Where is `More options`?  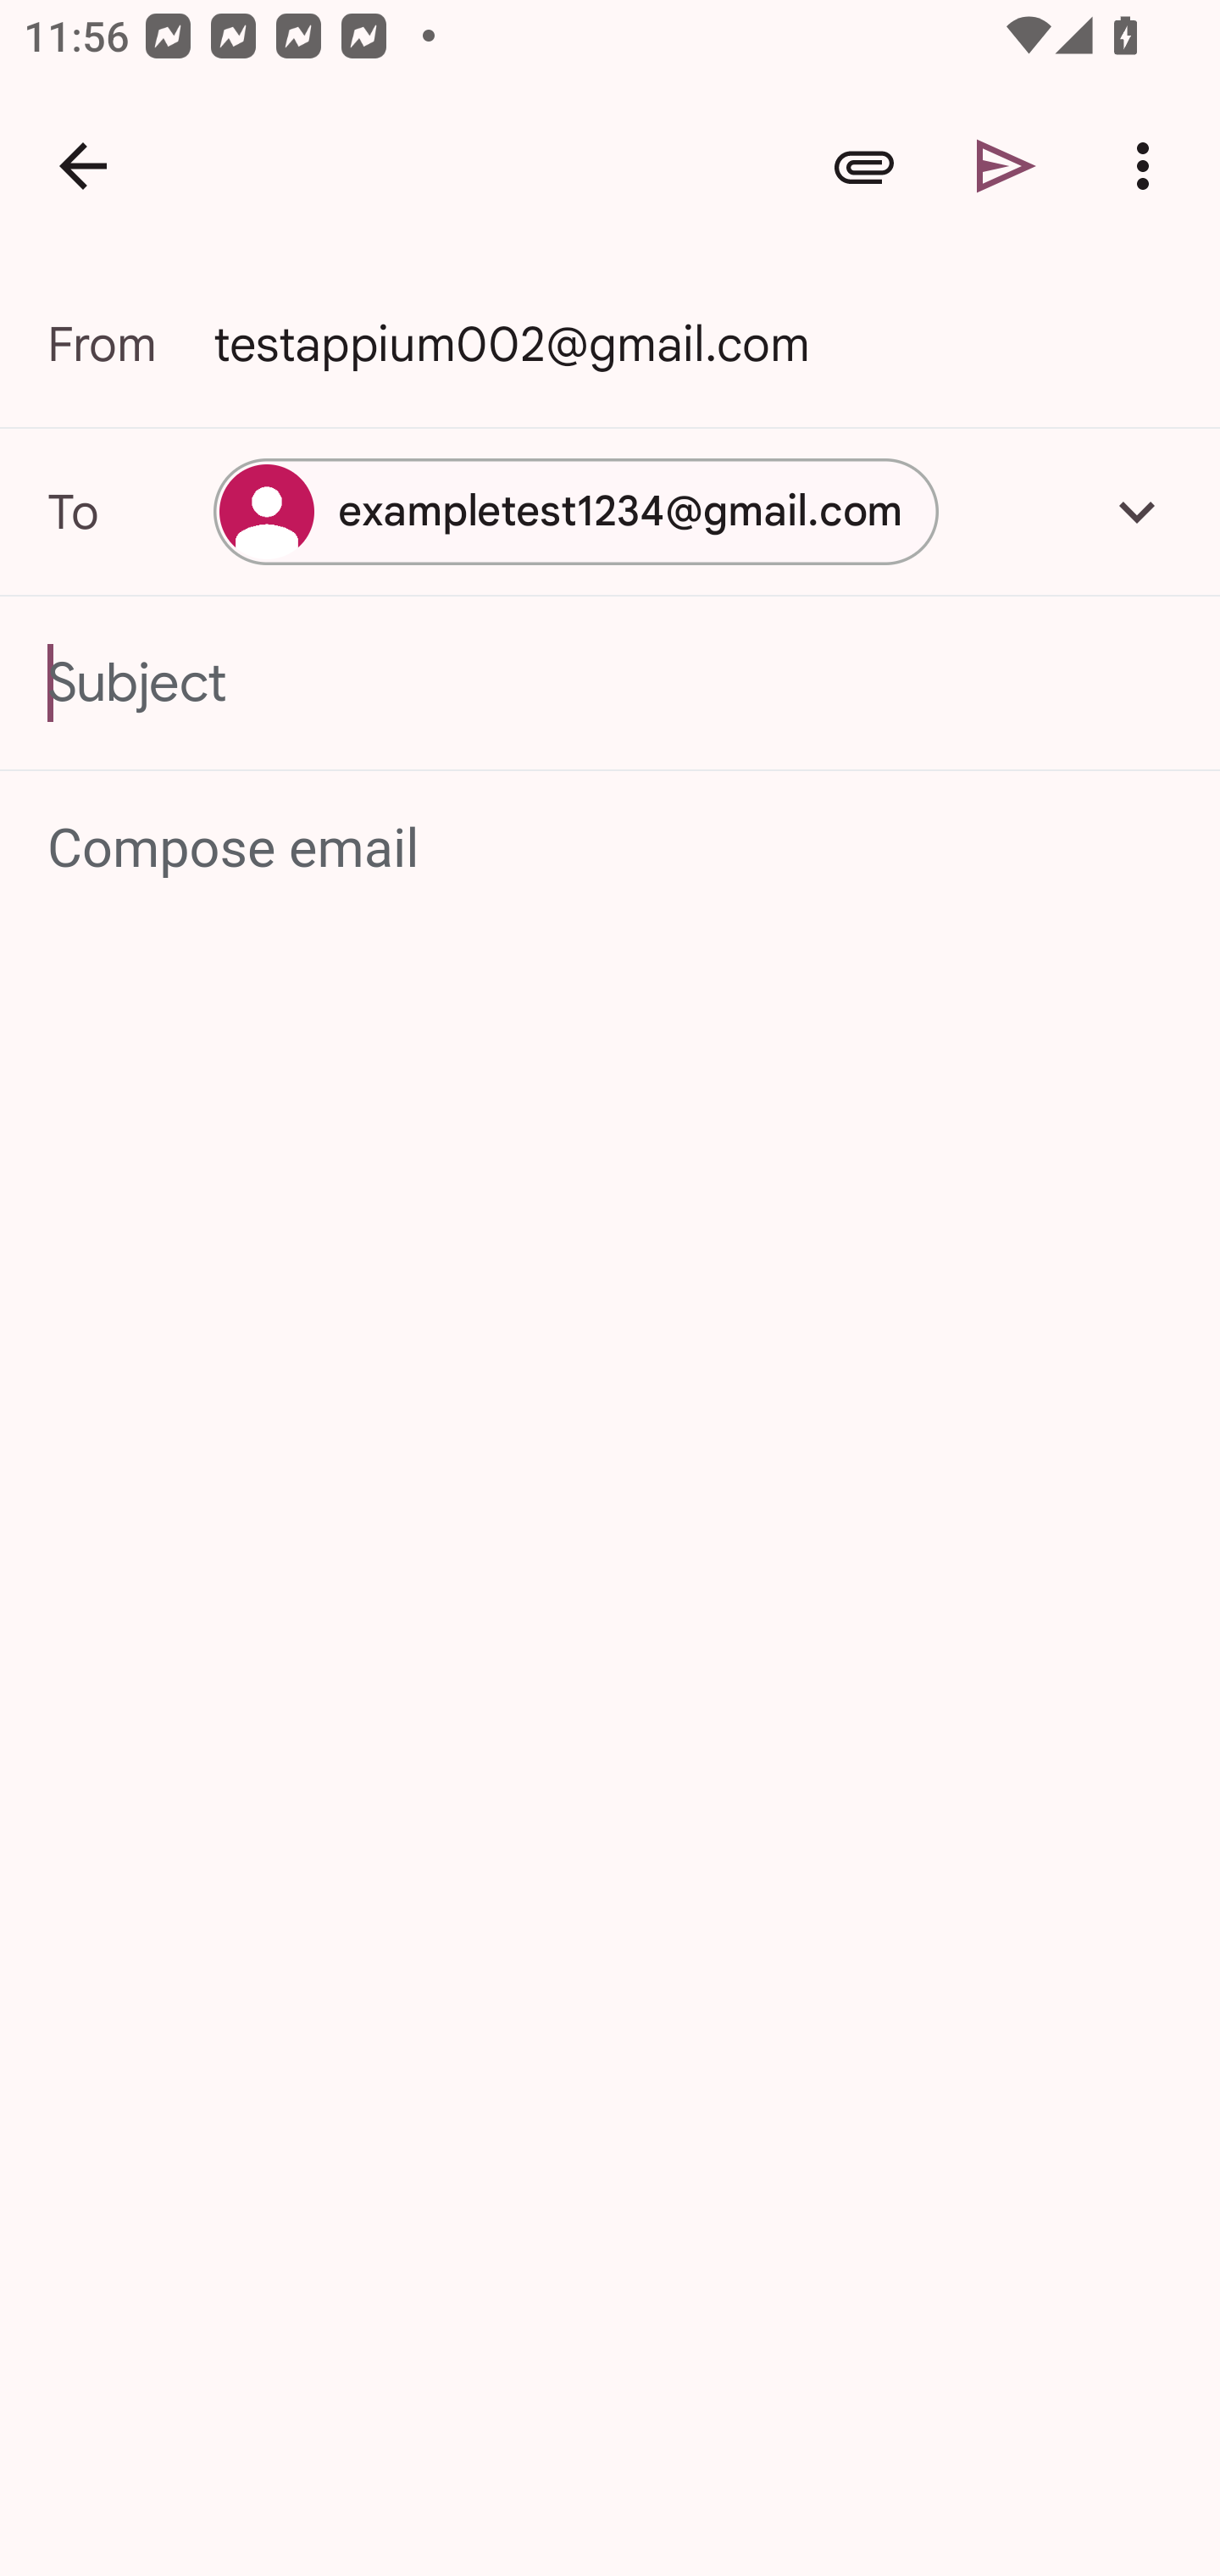
More options is located at coordinates (1149, 166).